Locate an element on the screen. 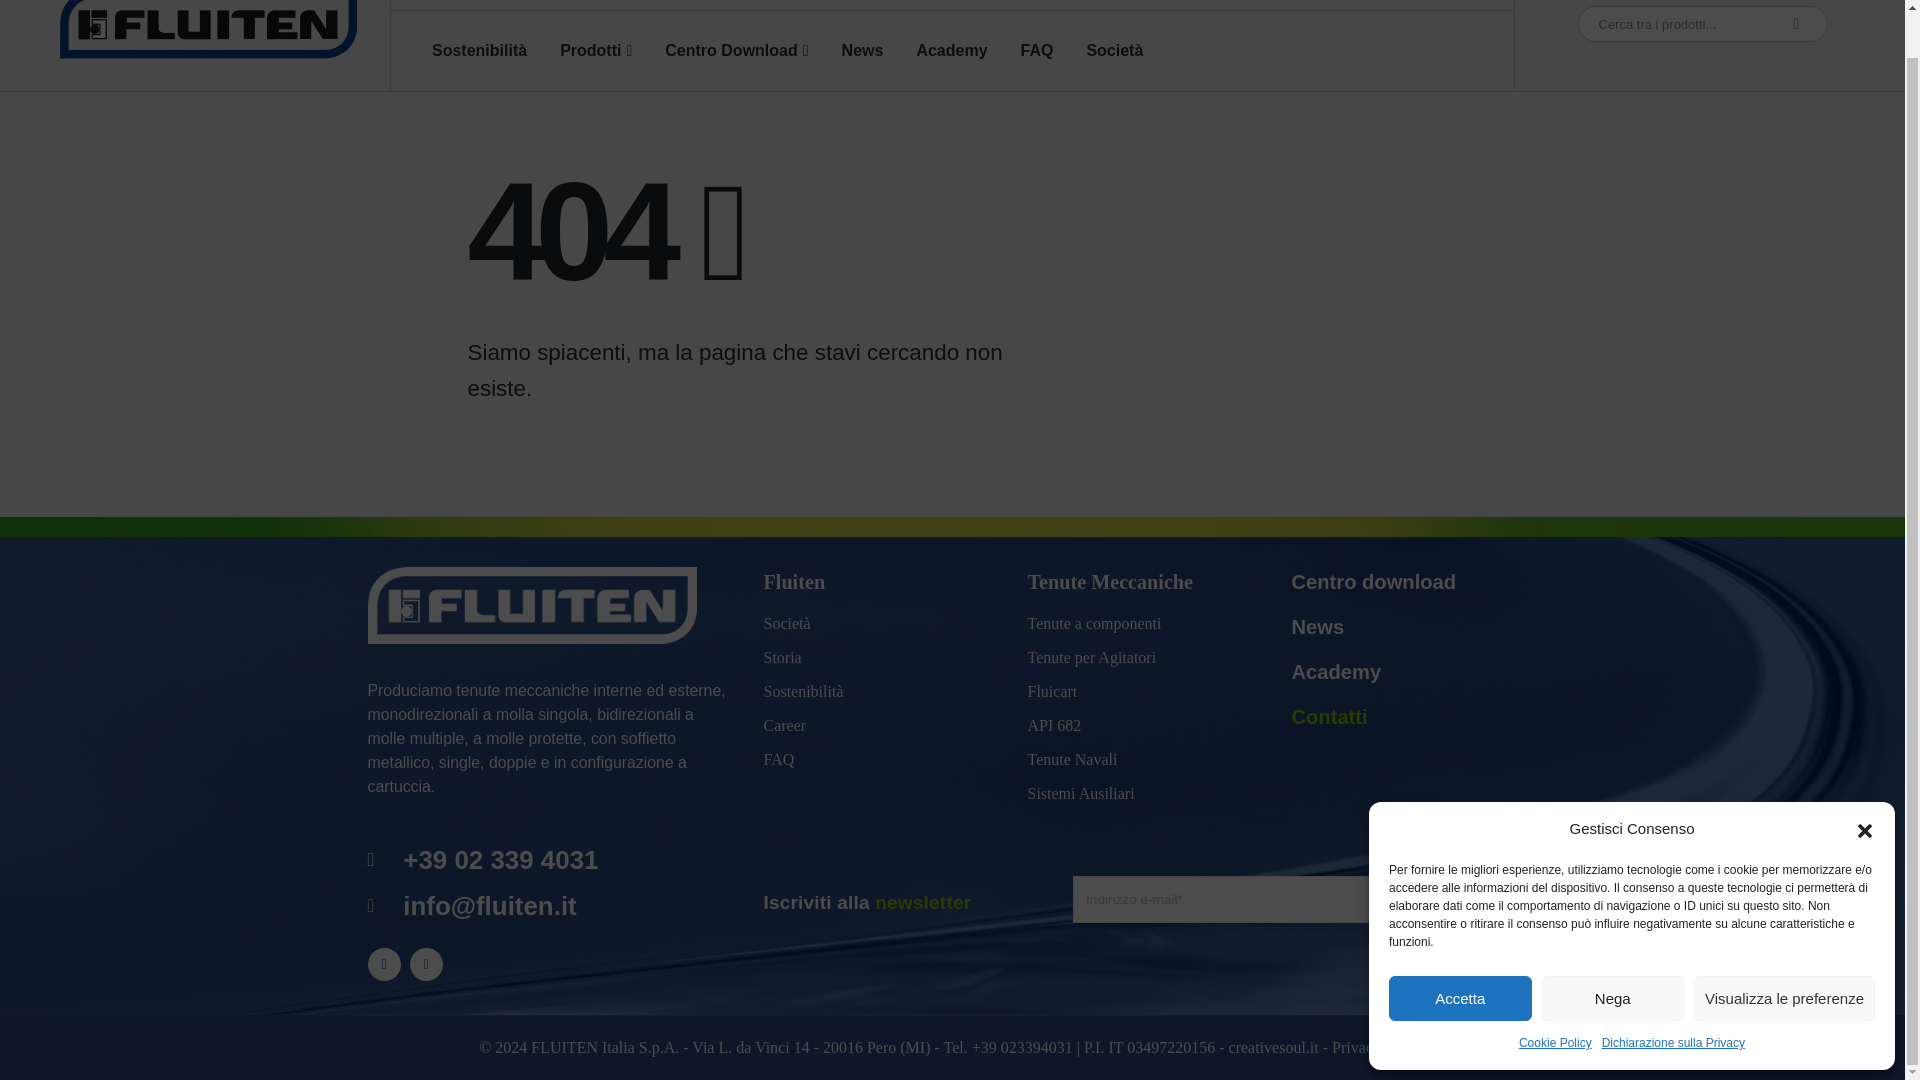 The width and height of the screenshot is (1920, 1080). Accetta is located at coordinates (1460, 952).